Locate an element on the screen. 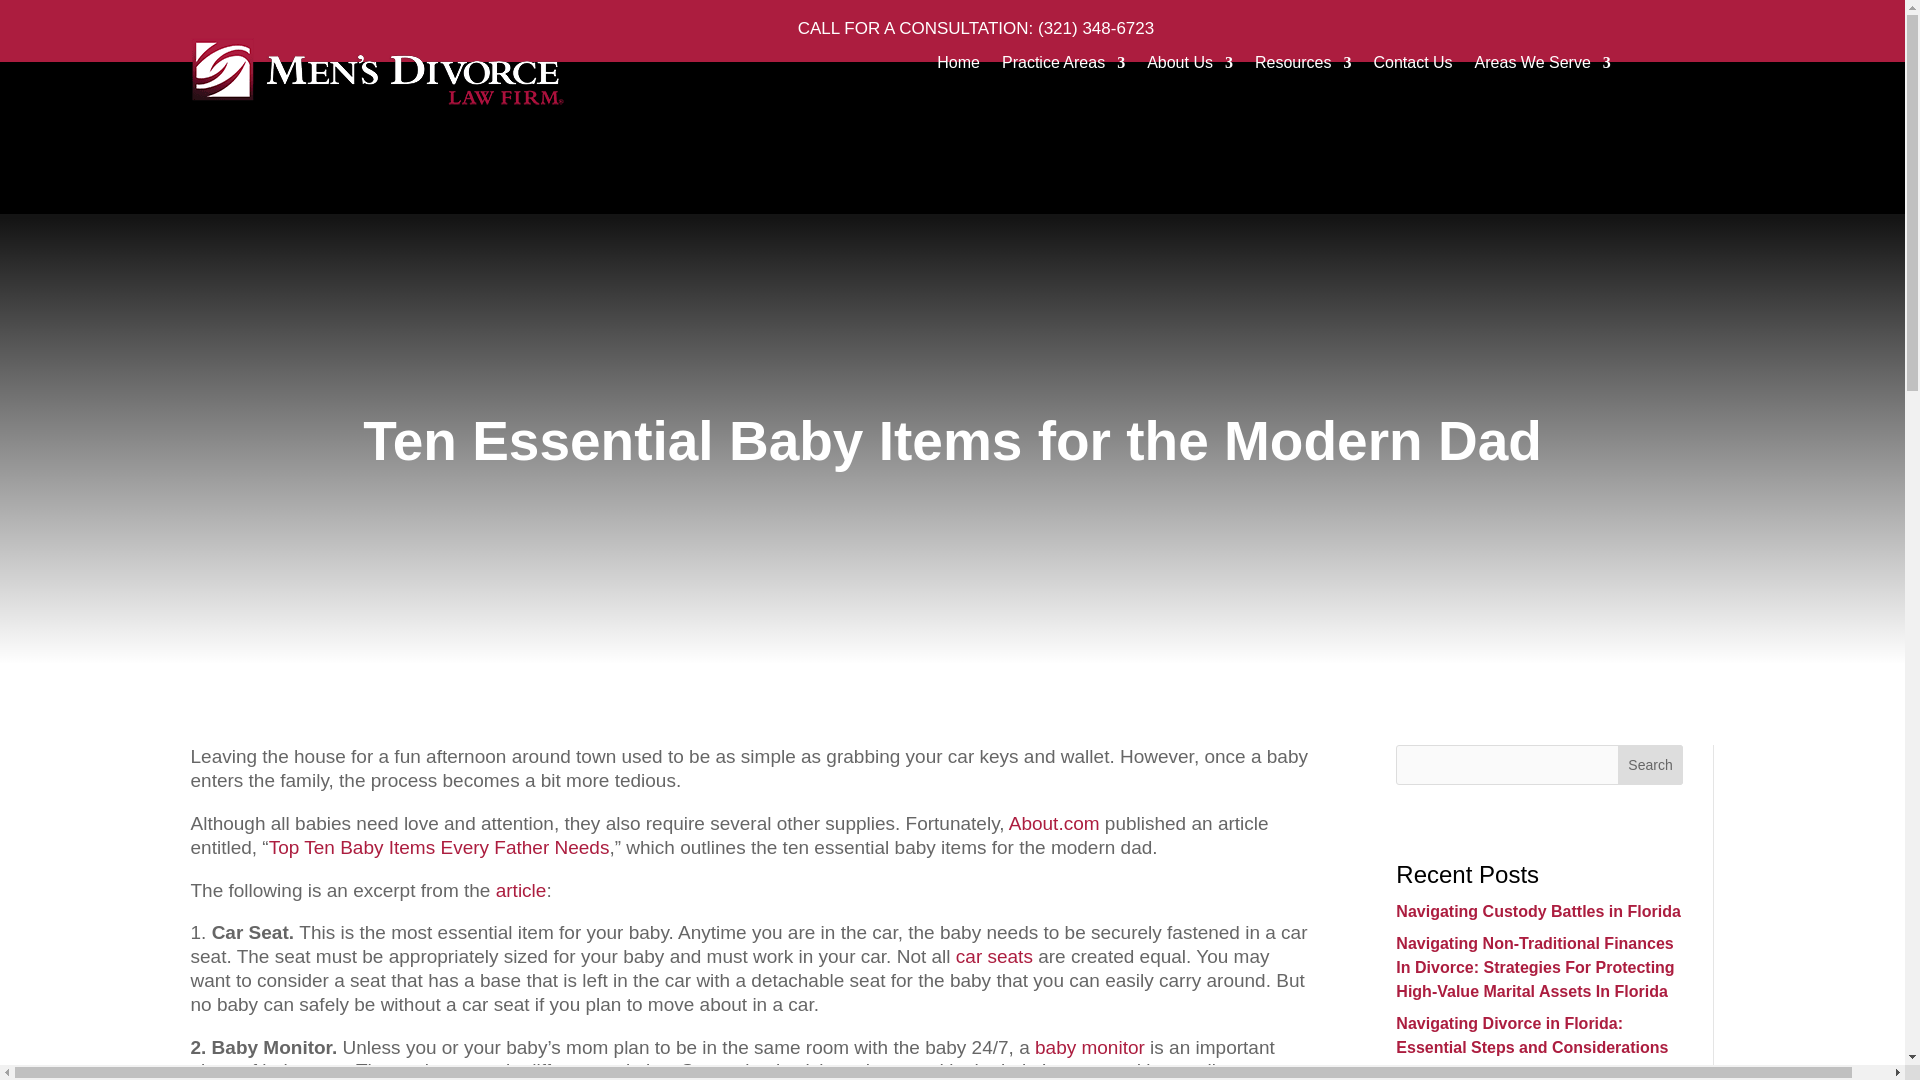 The height and width of the screenshot is (1080, 1920). About Us is located at coordinates (1189, 66).